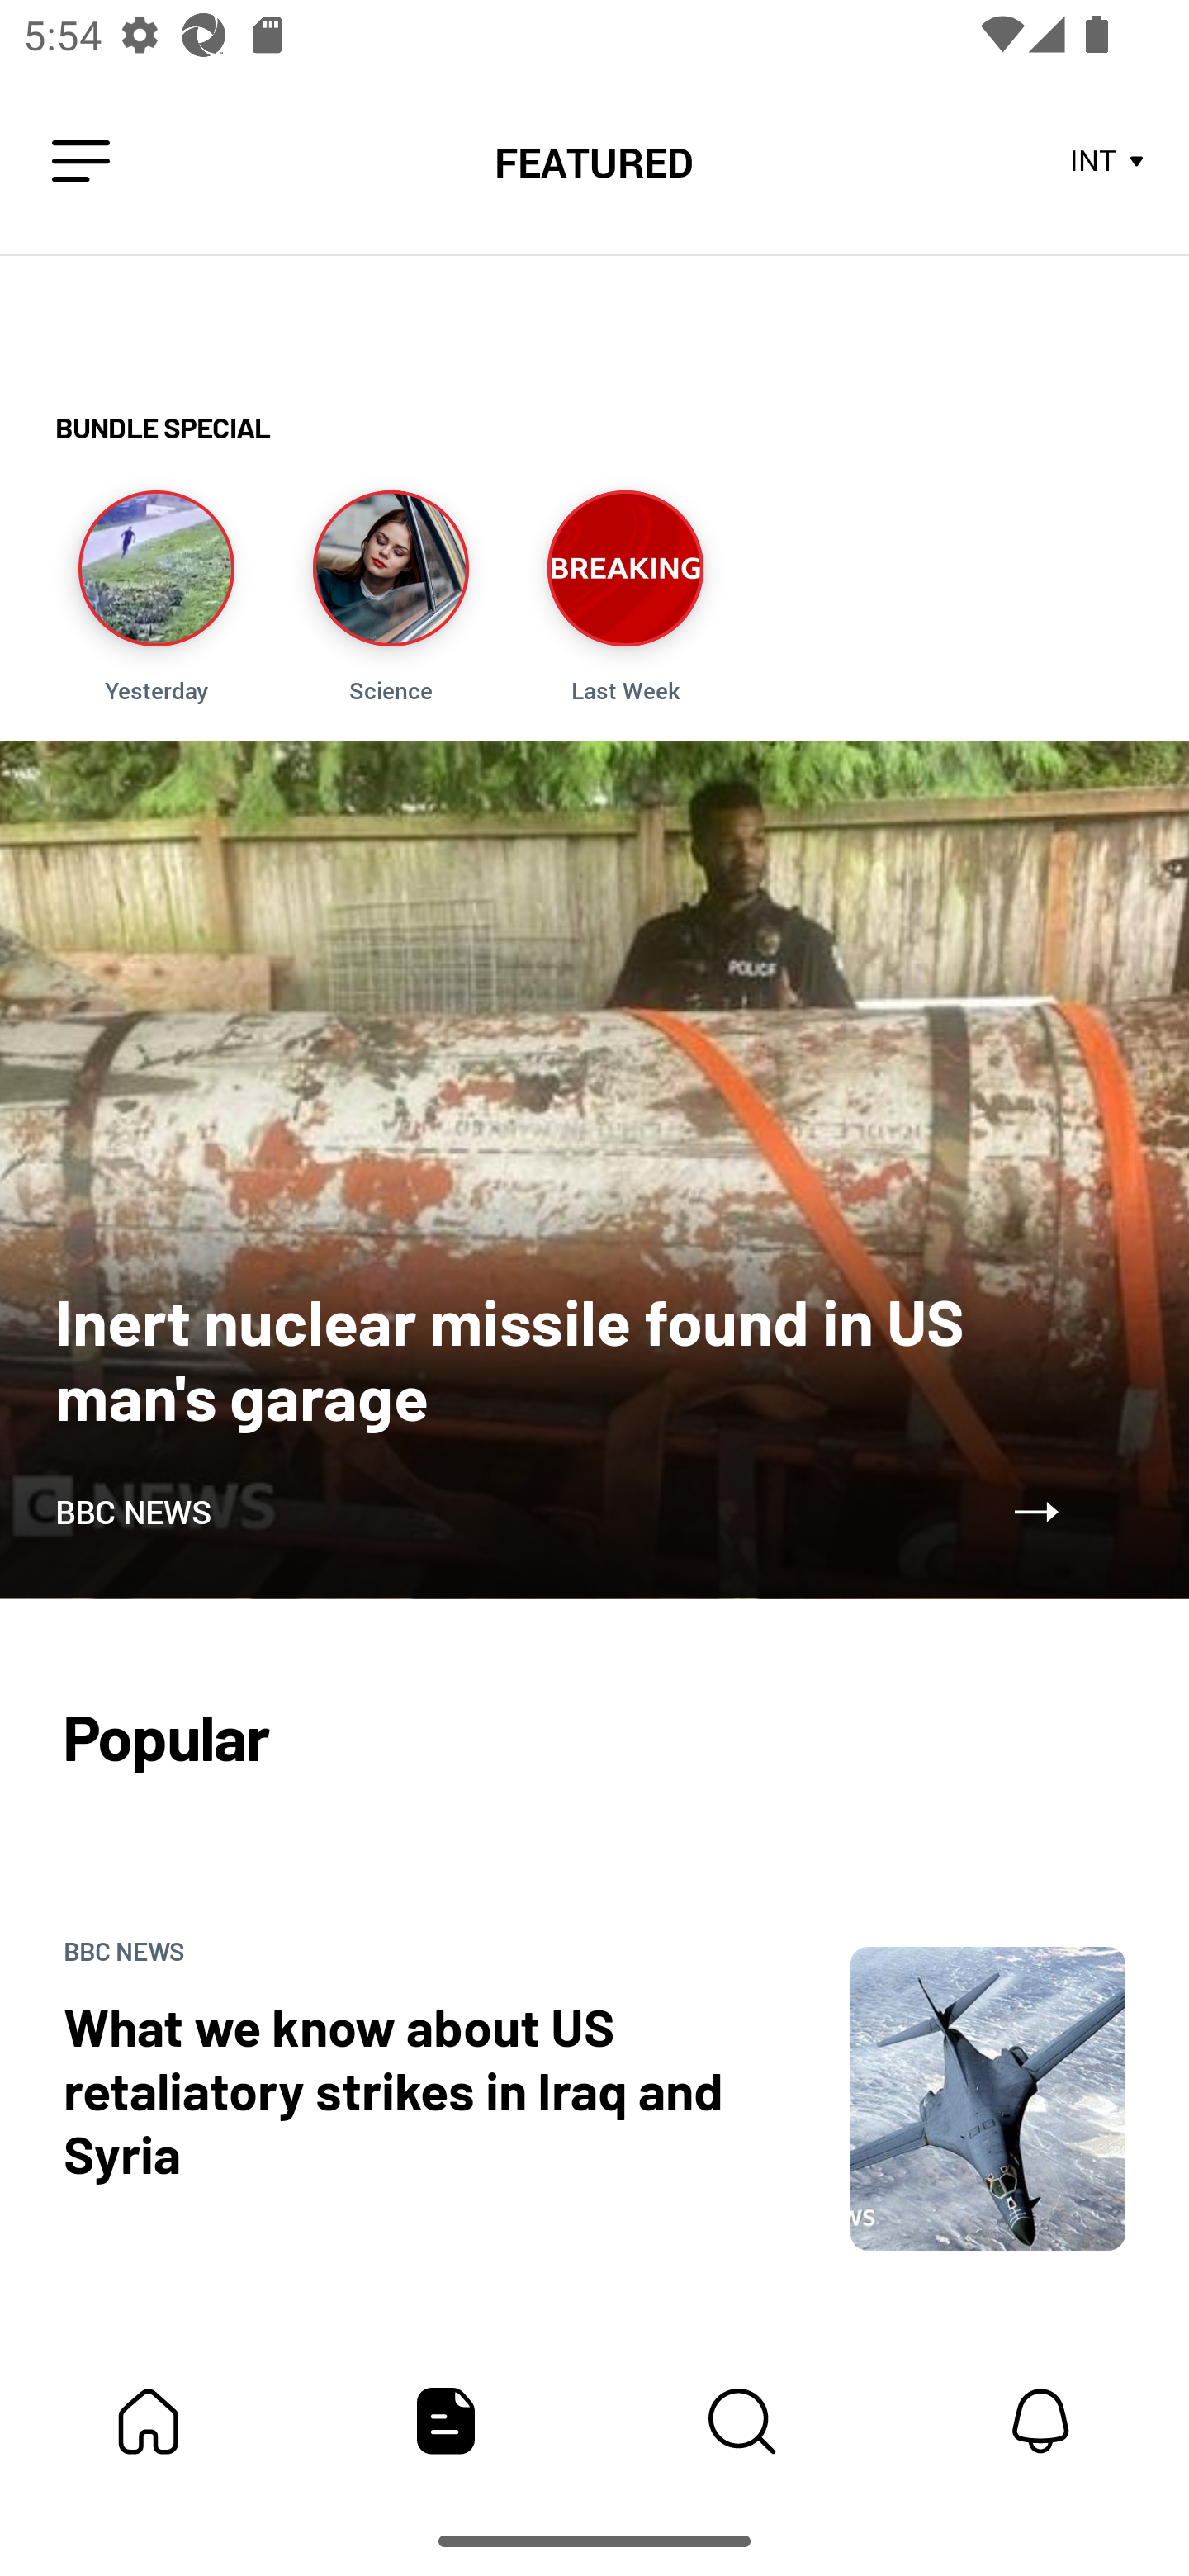 The width and height of the screenshot is (1189, 2576). I want to click on Notifications, so click(1040, 2421).